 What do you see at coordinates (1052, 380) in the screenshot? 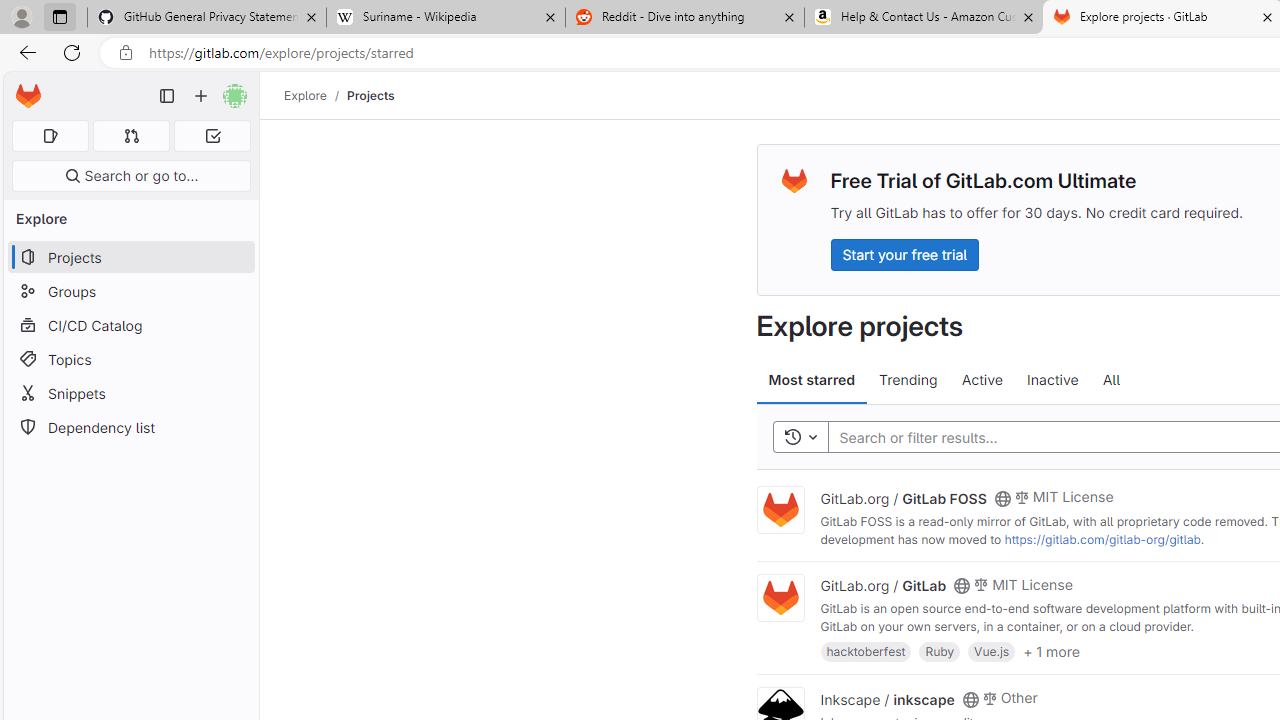
I see `Inactive` at bounding box center [1052, 380].